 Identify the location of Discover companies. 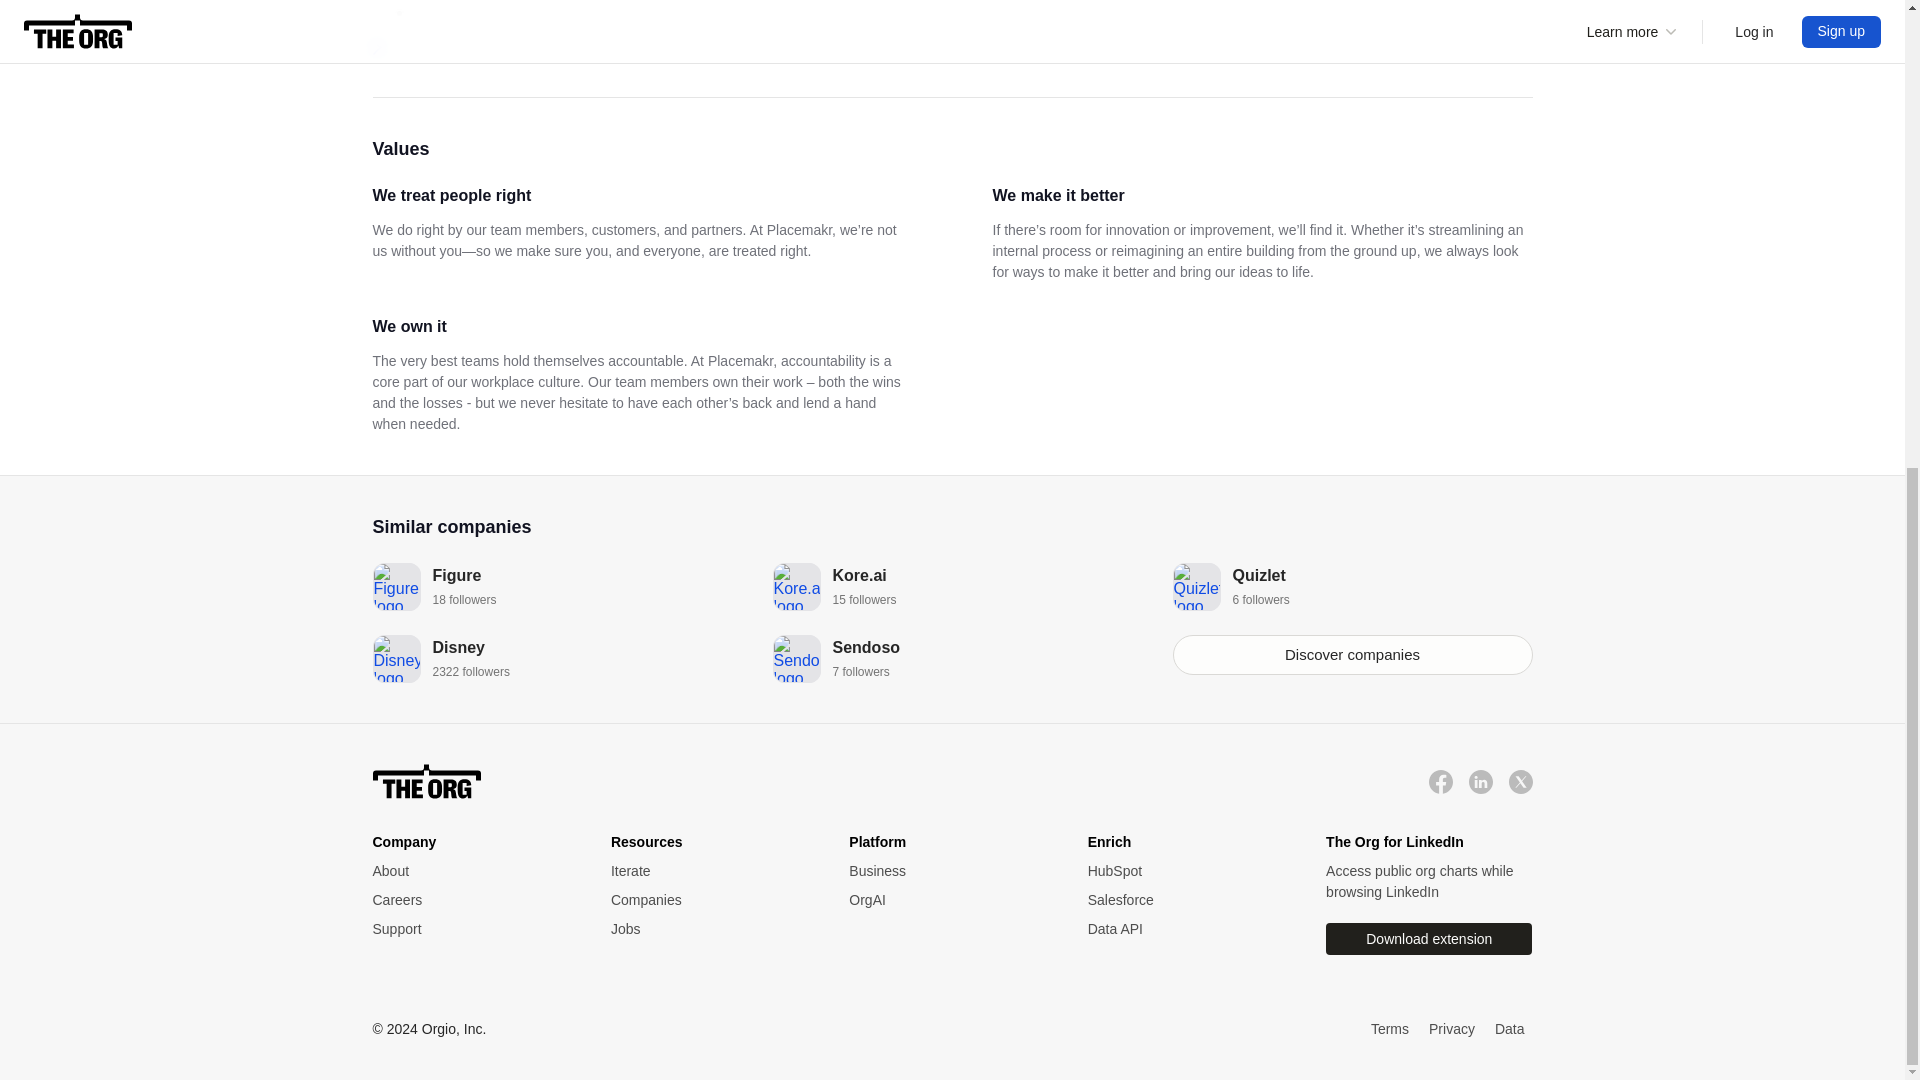
(1440, 780).